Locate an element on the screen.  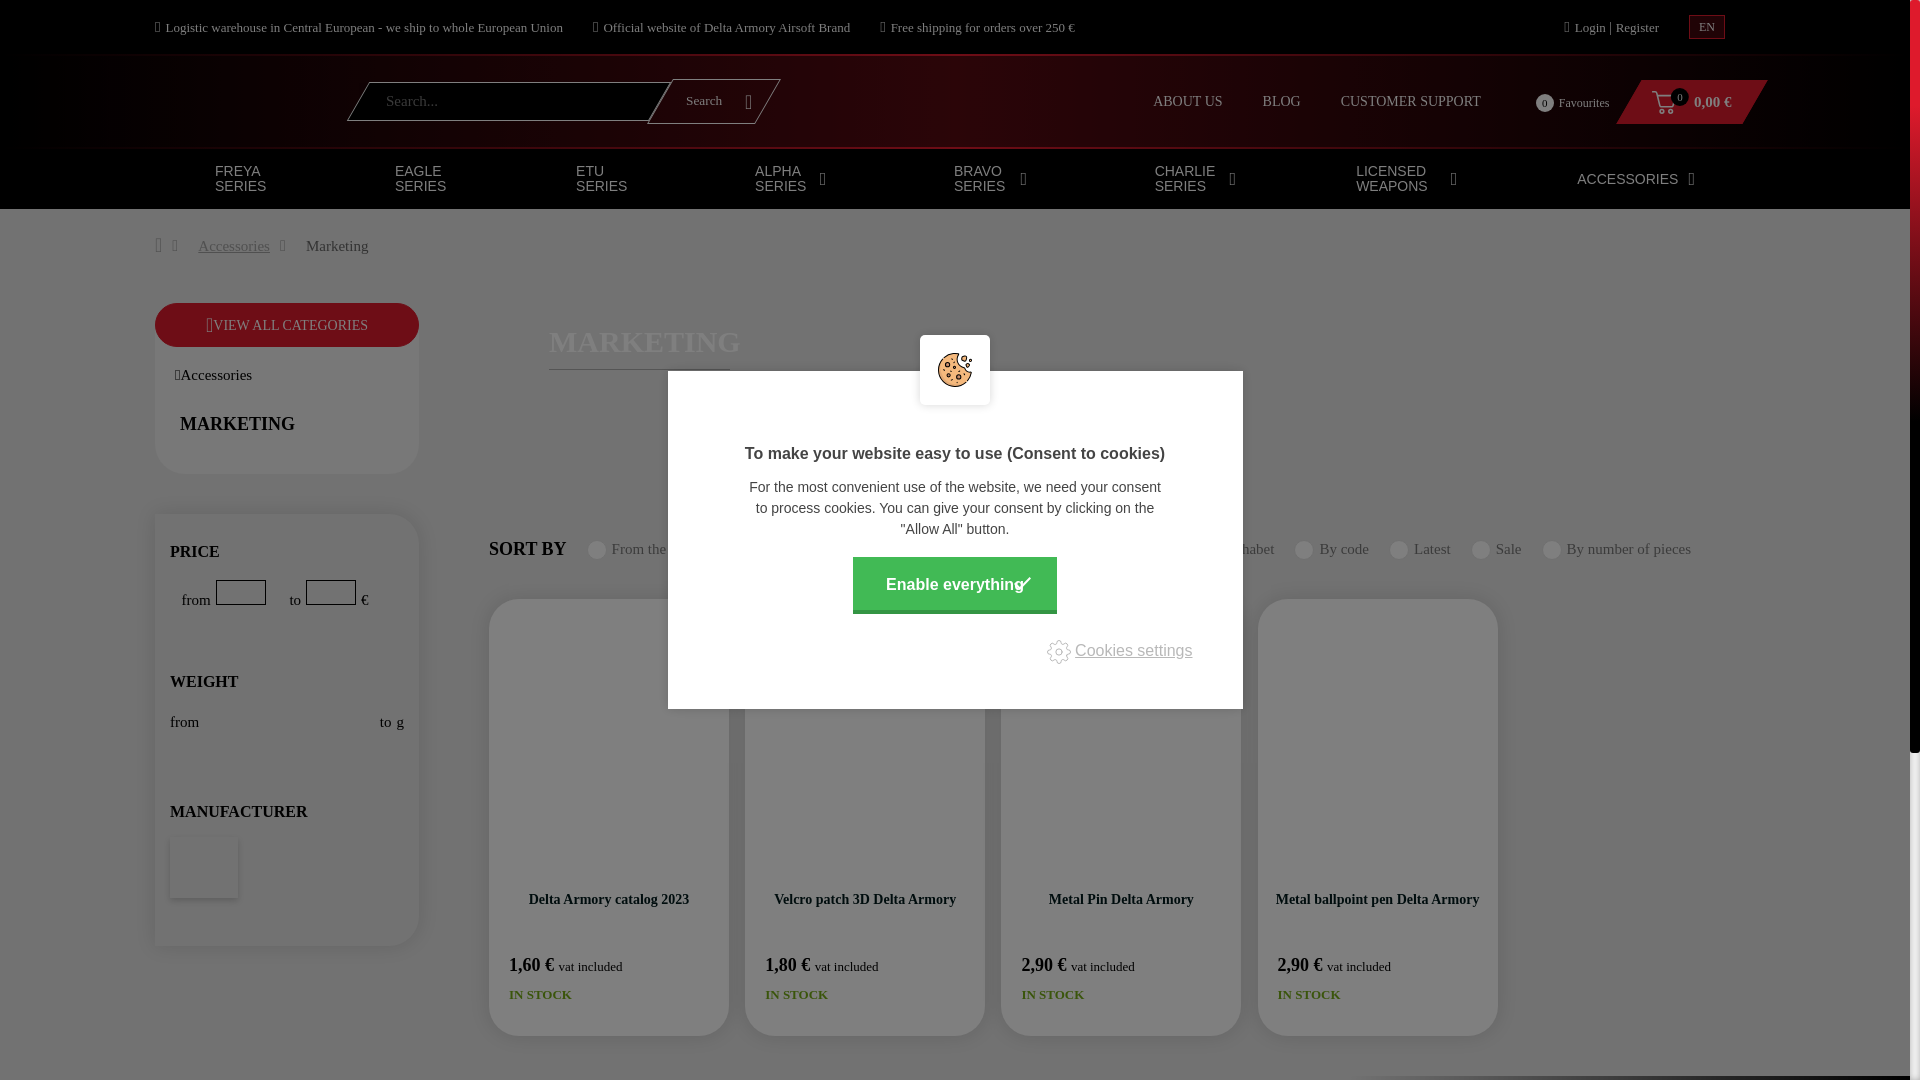
Login is located at coordinates (1706, 26).